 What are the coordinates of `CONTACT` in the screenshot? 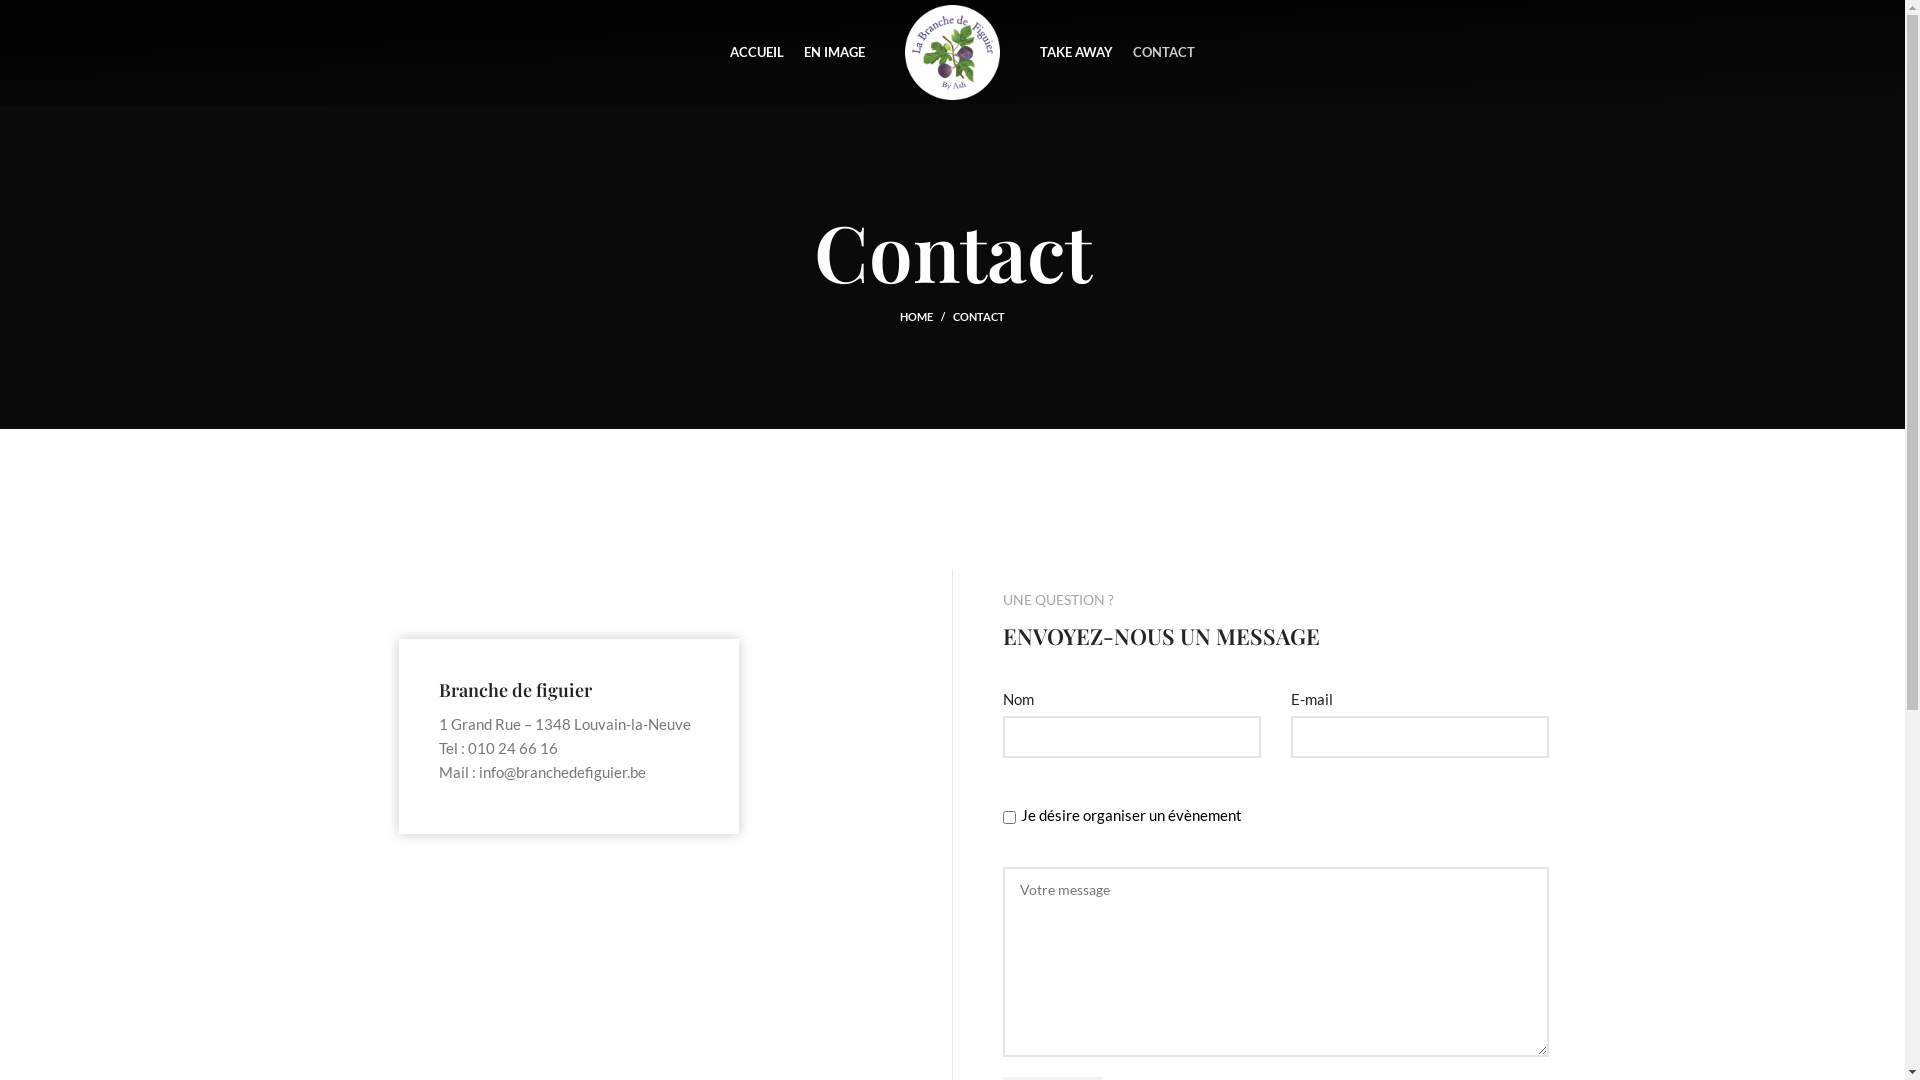 It's located at (1164, 52).